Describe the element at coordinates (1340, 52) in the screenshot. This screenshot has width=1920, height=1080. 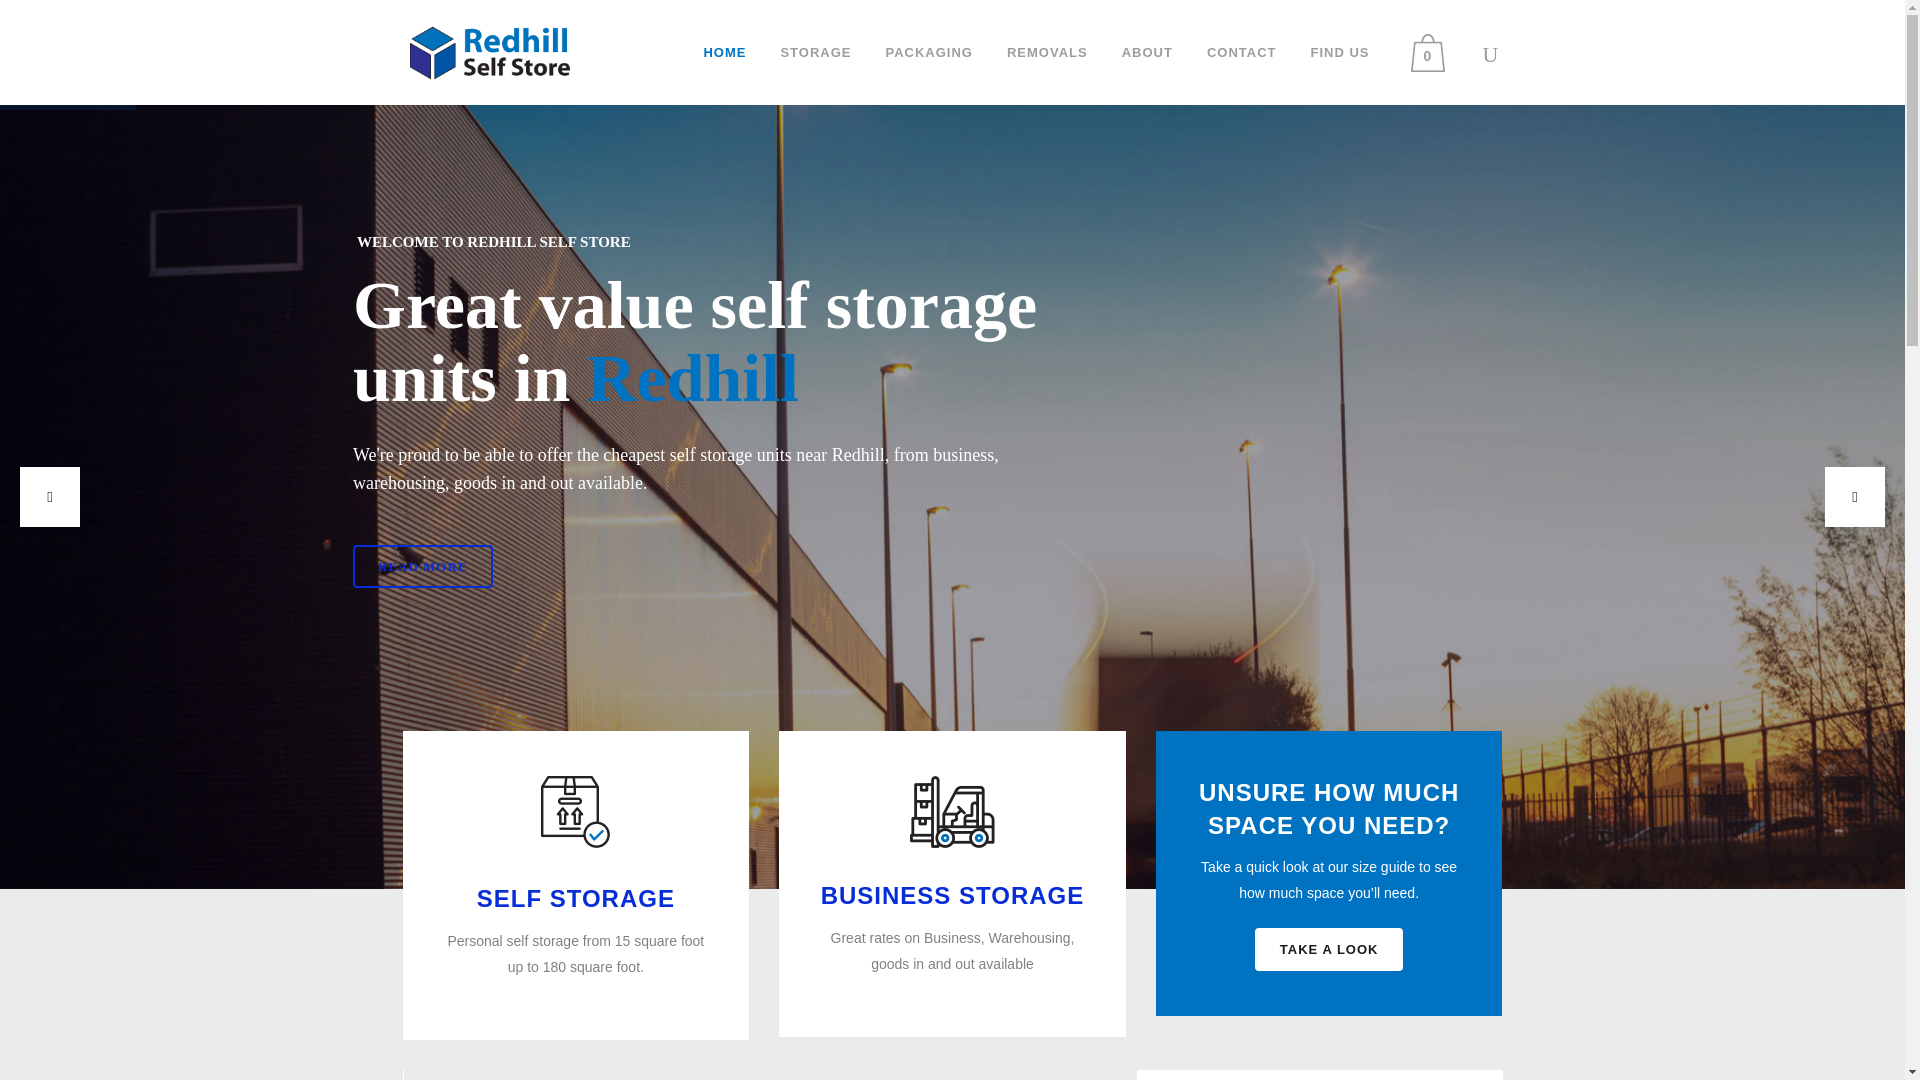
I see `FIND US` at that location.